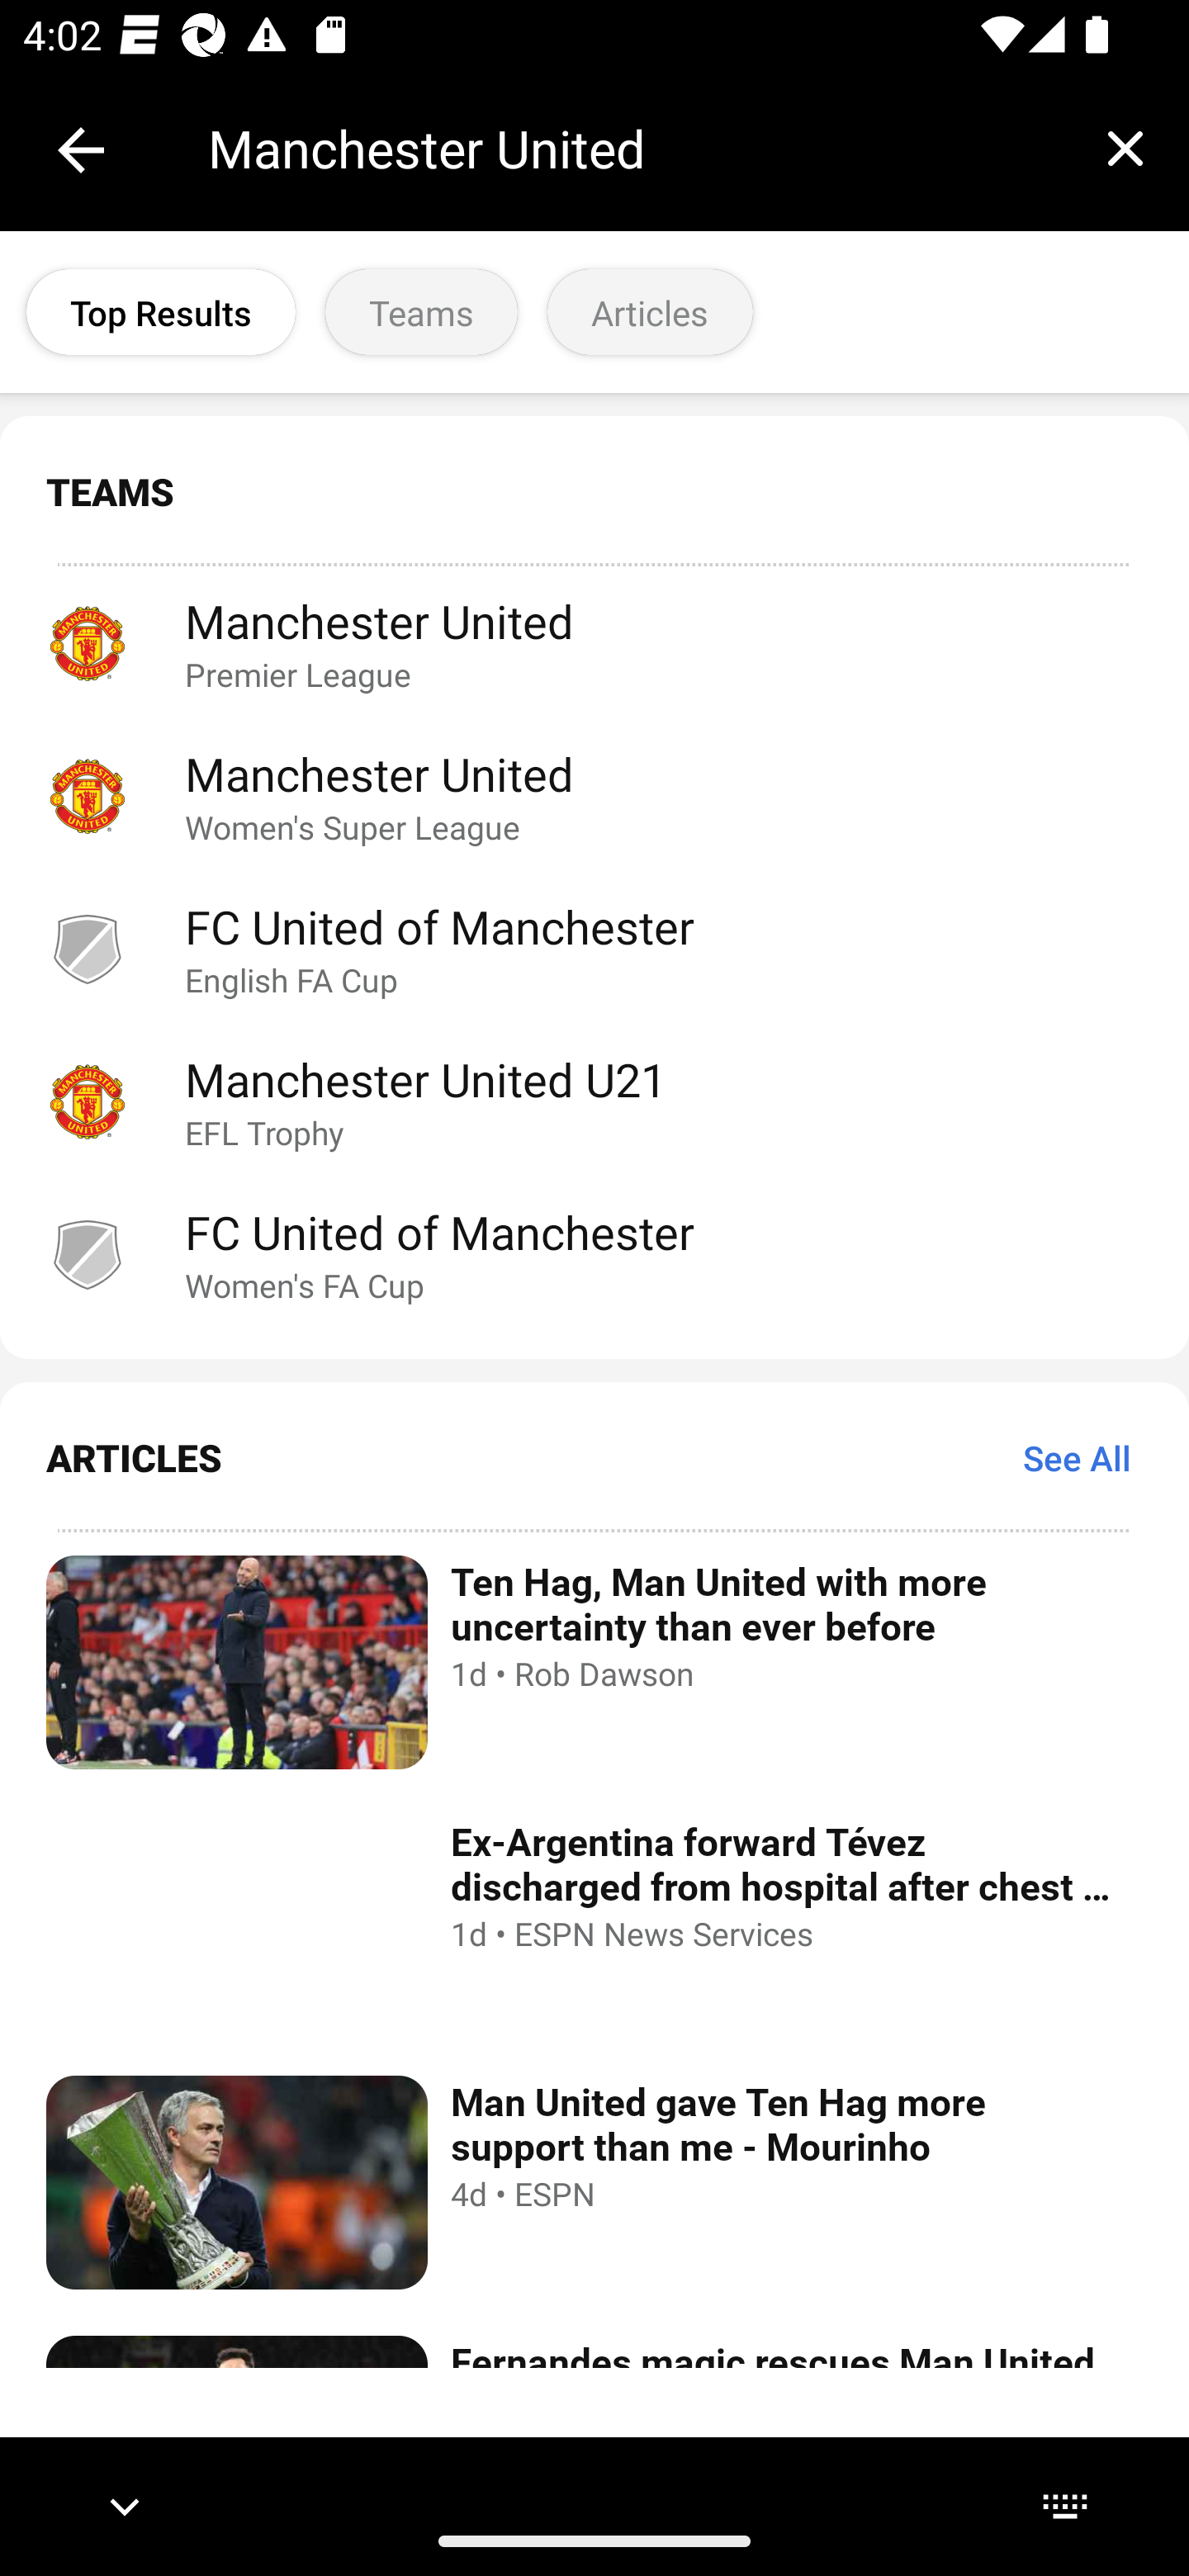 The width and height of the screenshot is (1189, 2576). What do you see at coordinates (651, 312) in the screenshot?
I see `Articles` at bounding box center [651, 312].